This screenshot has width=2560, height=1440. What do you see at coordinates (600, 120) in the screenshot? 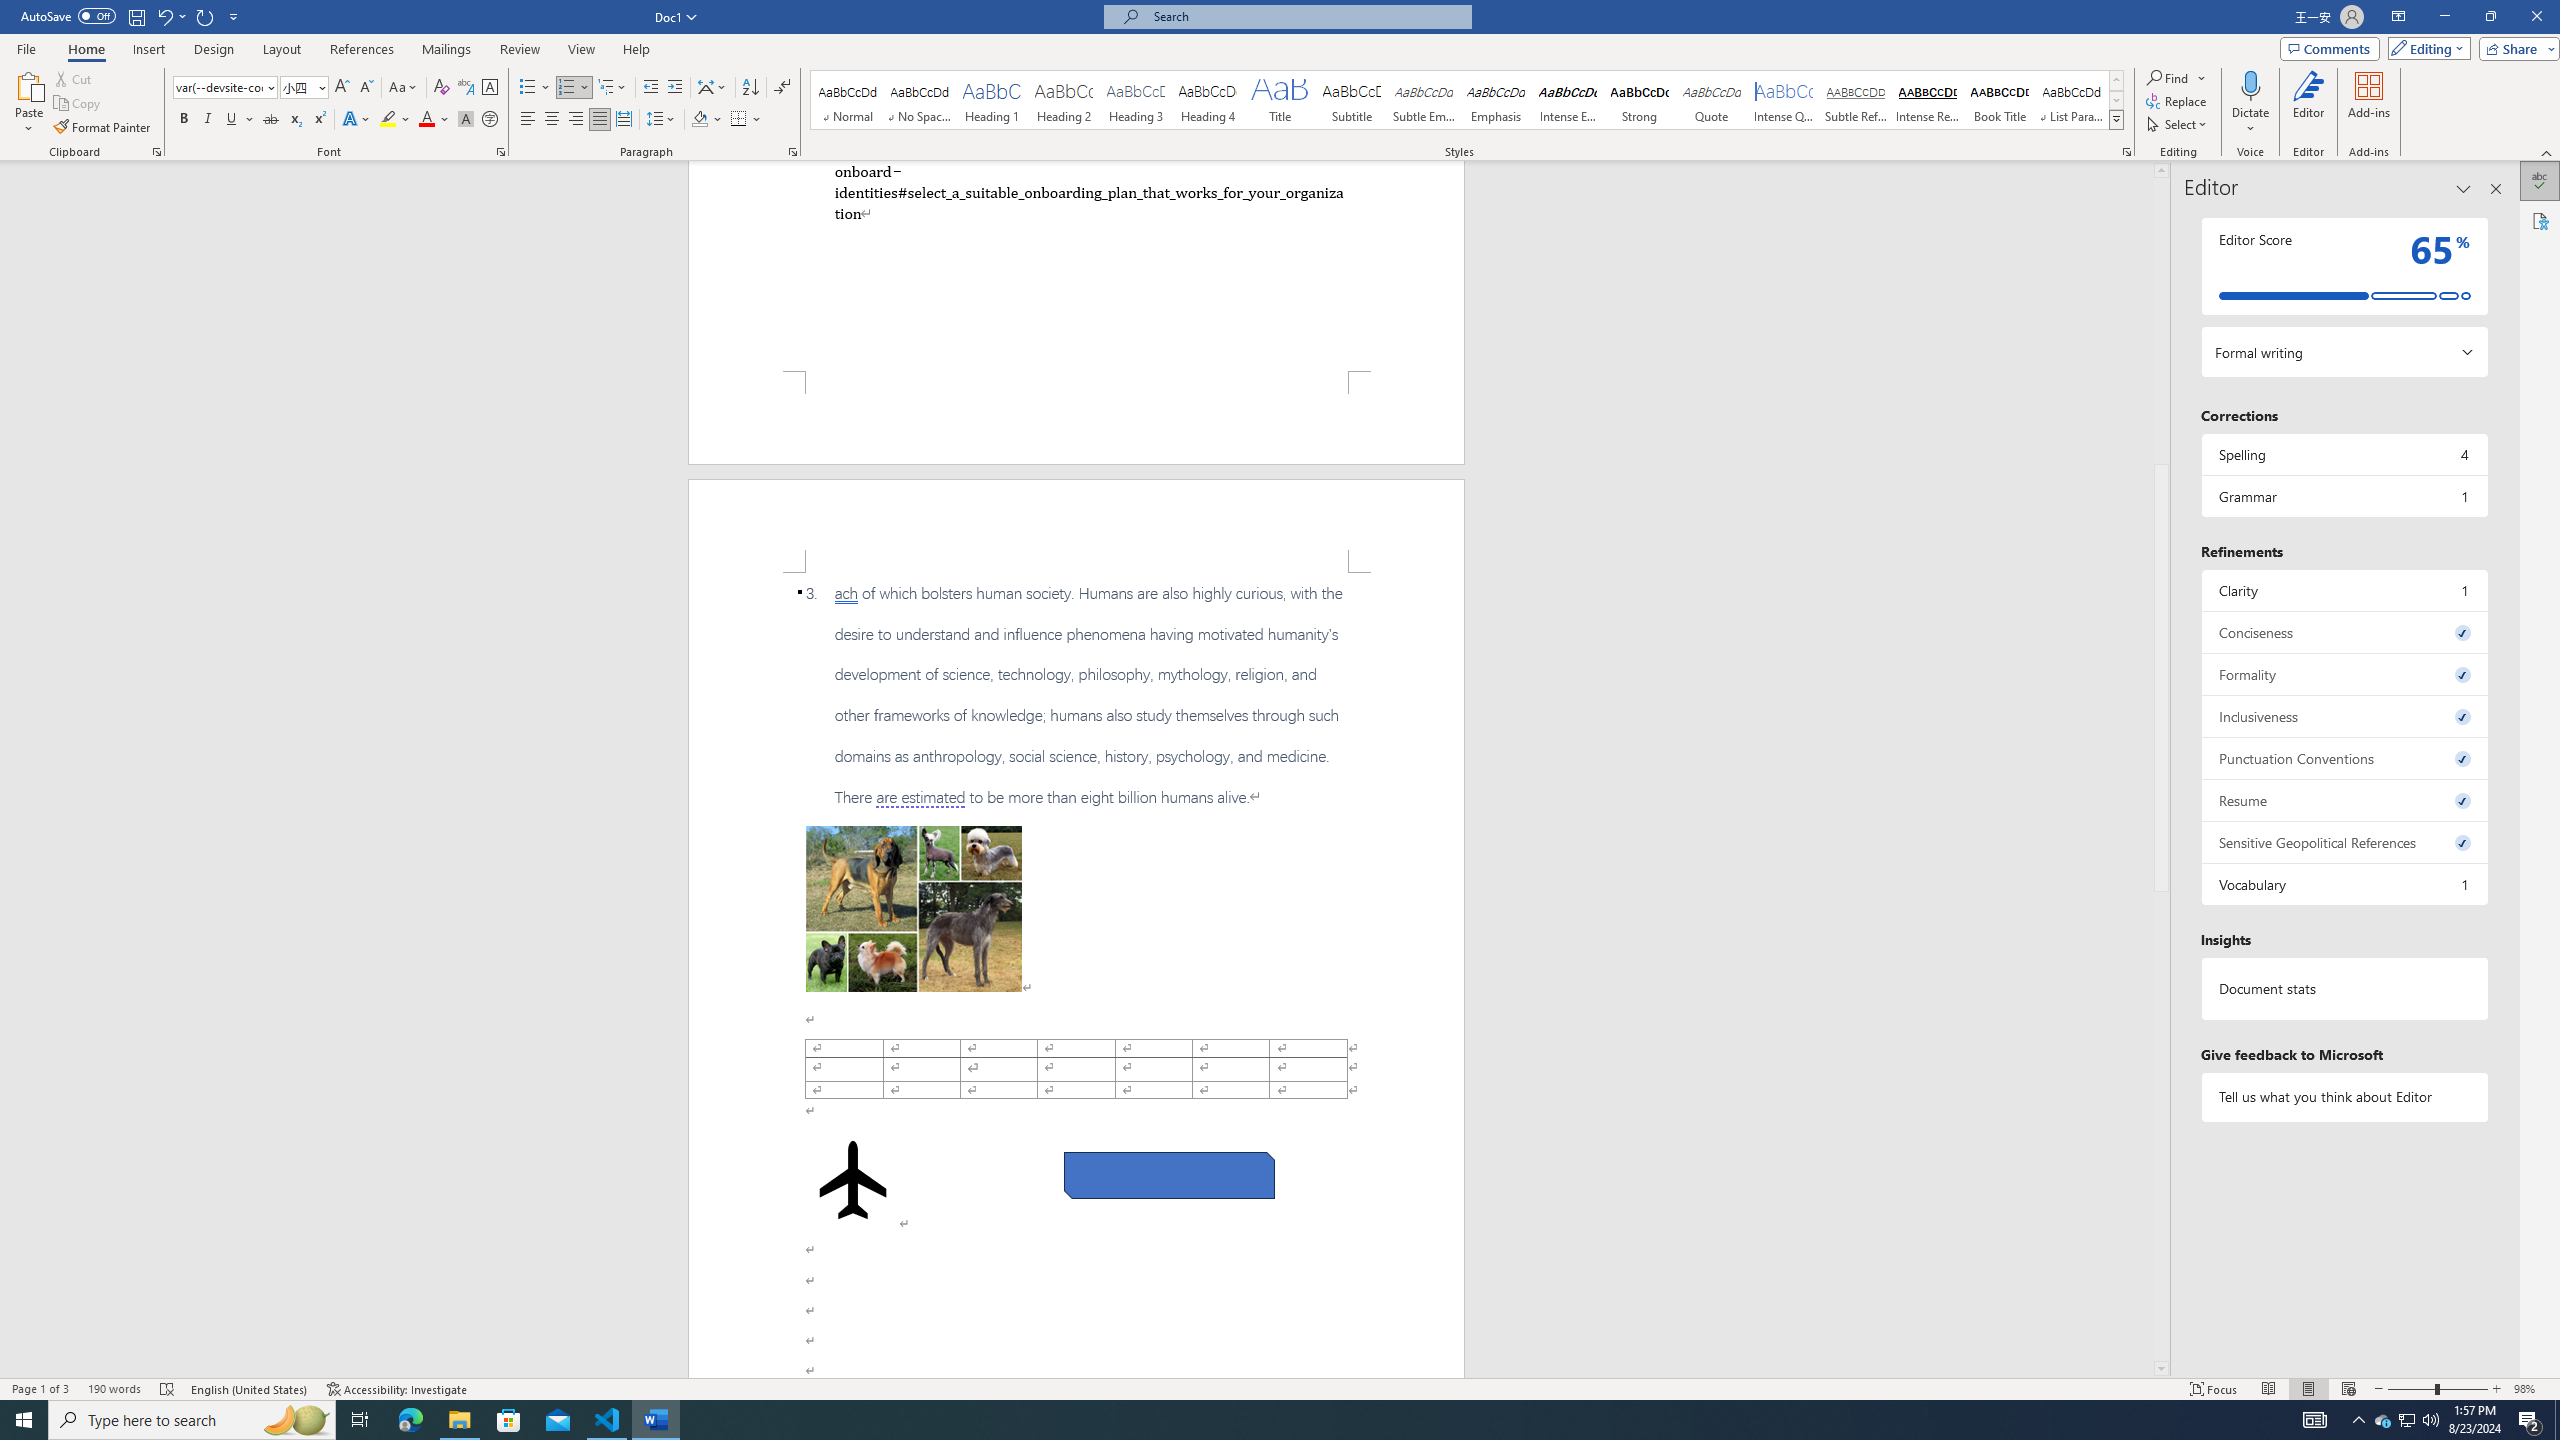
I see `Justify` at bounding box center [600, 120].